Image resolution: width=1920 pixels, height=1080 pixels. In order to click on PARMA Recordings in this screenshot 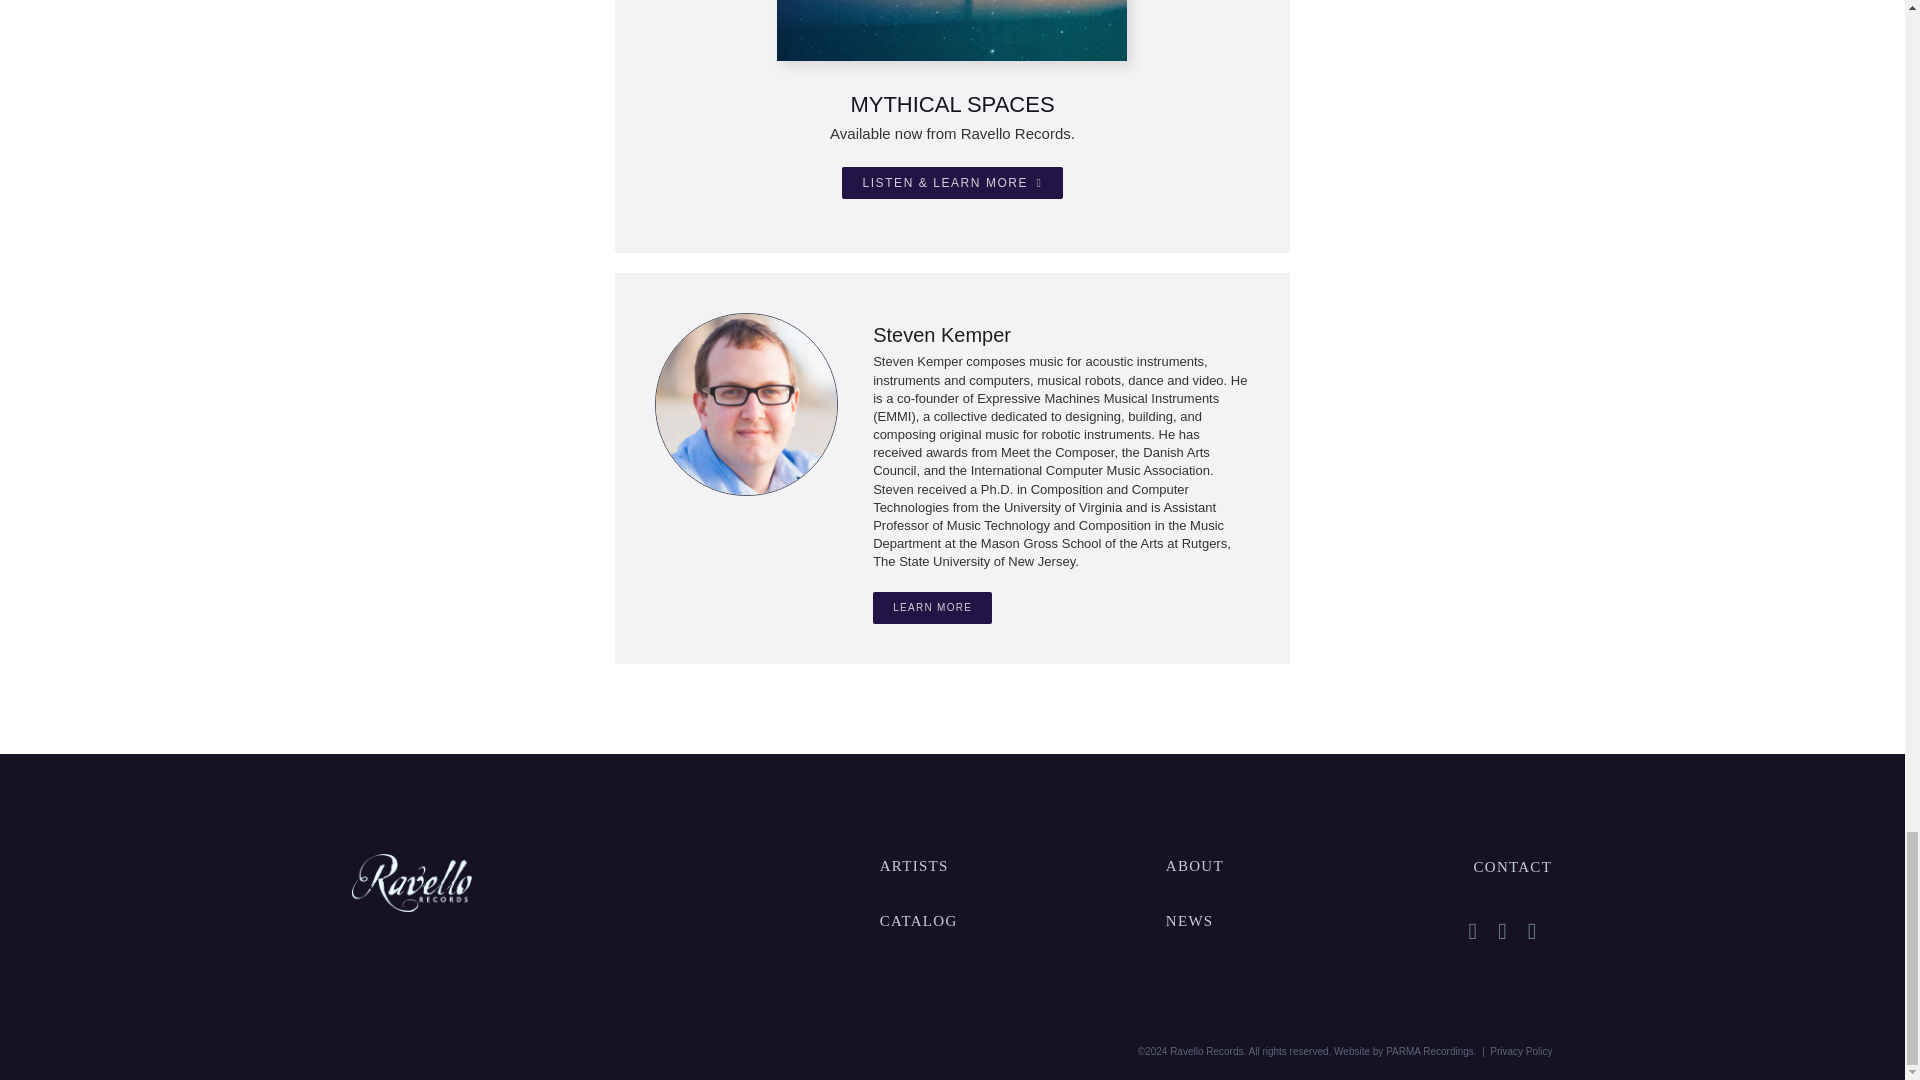, I will do `click(1430, 1052)`.